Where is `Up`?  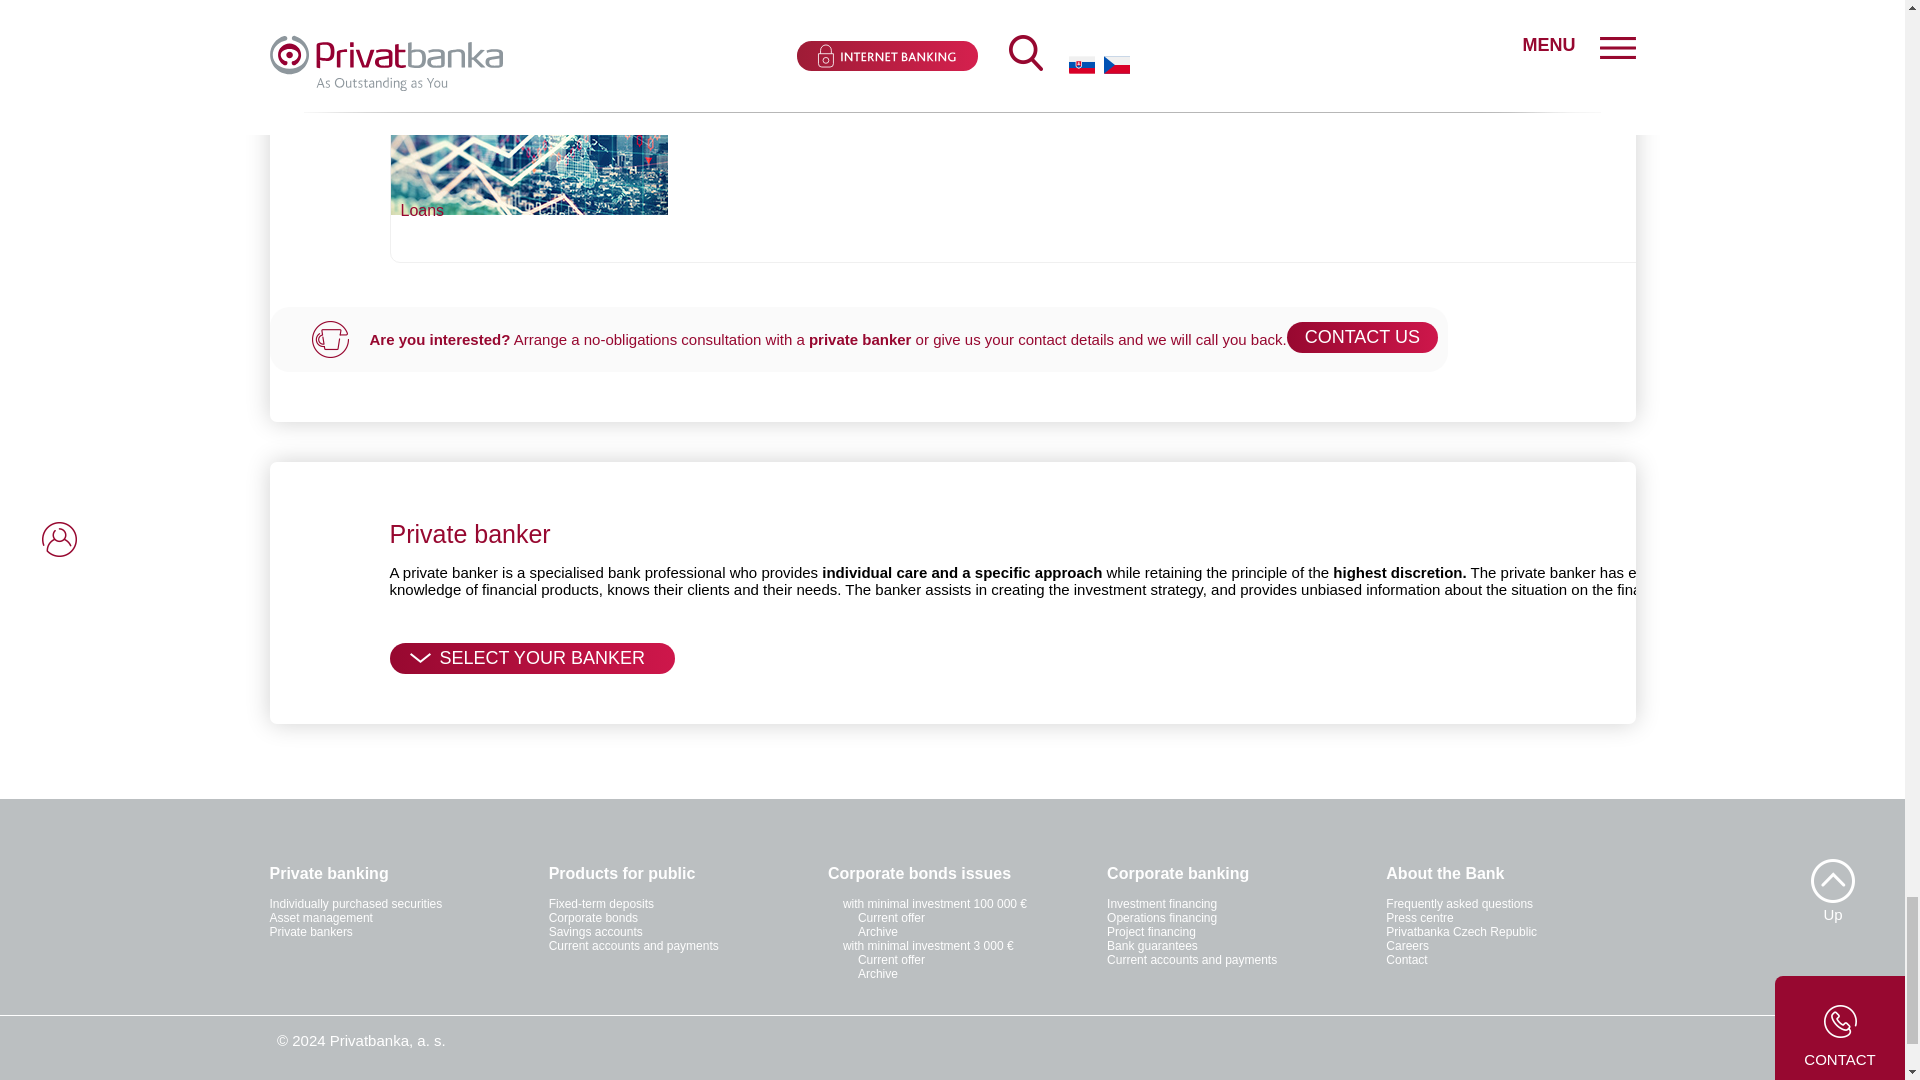 Up is located at coordinates (1832, 861).